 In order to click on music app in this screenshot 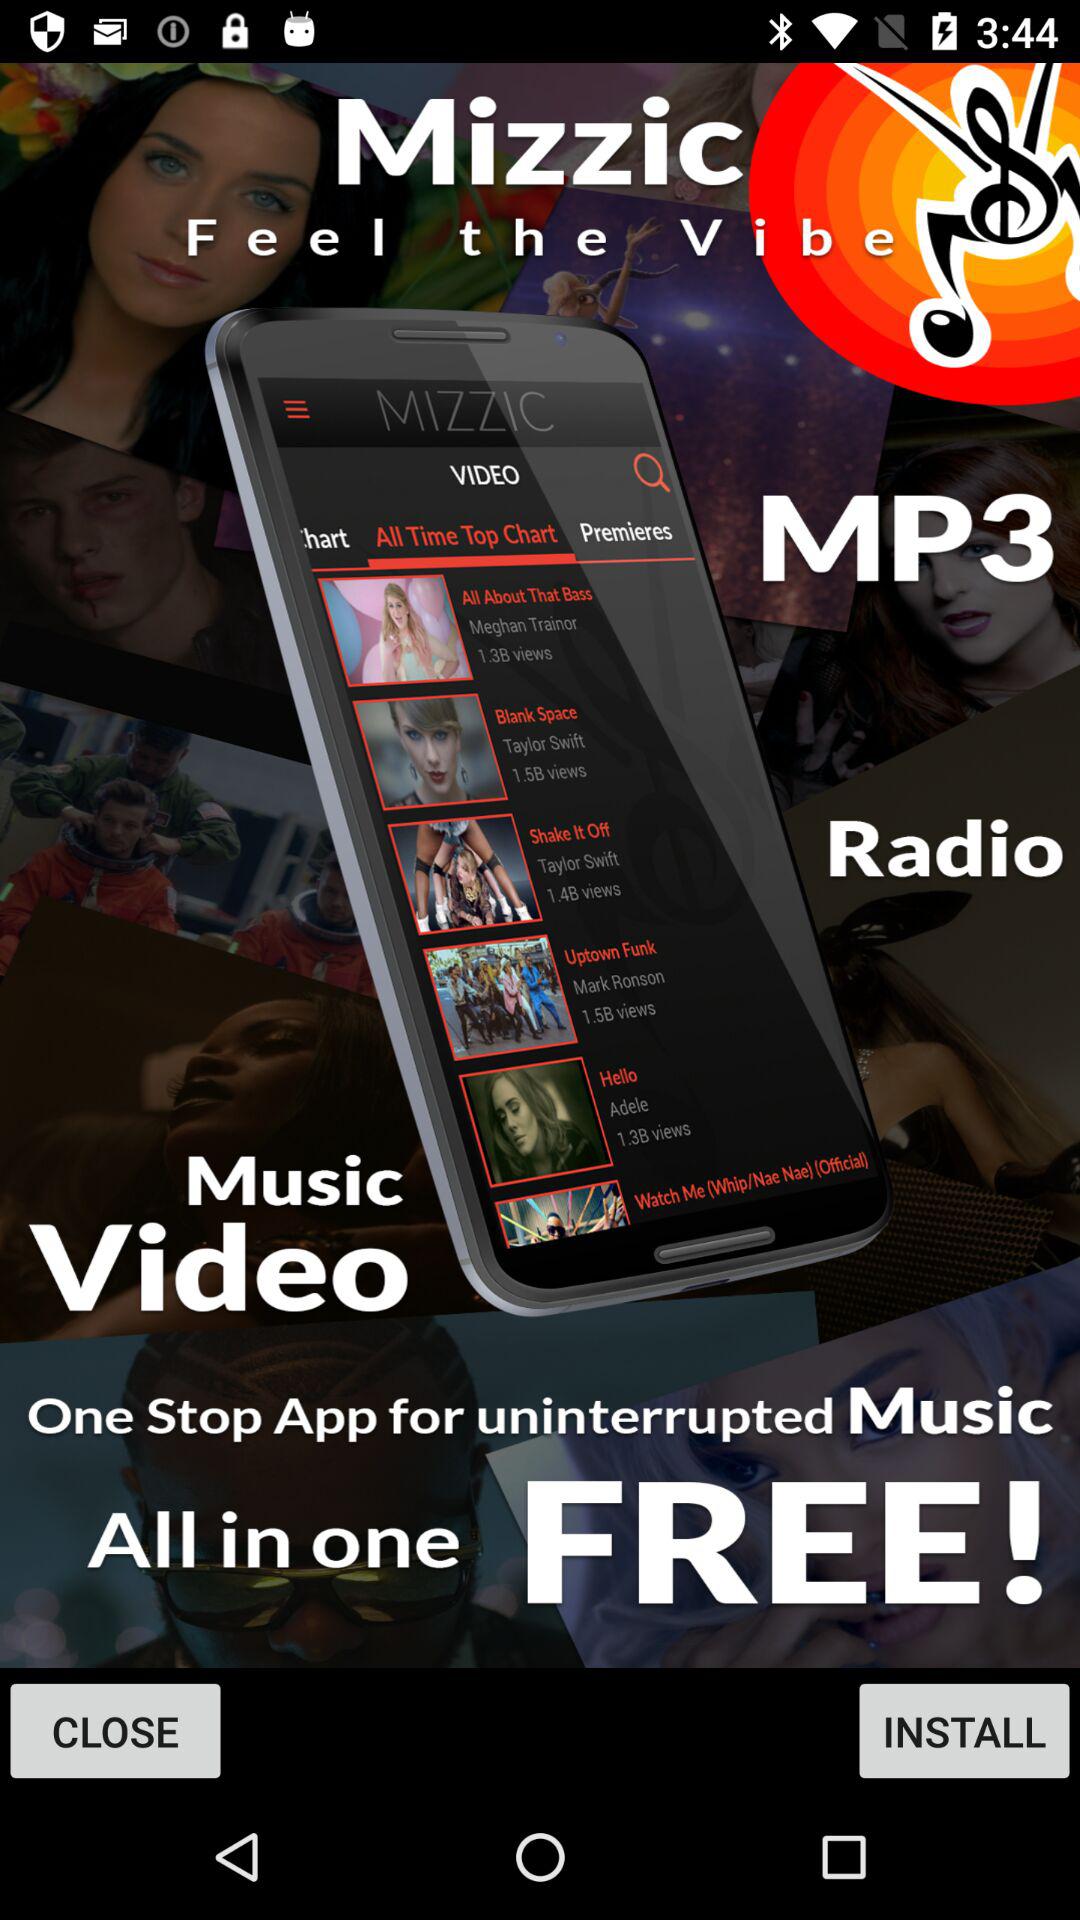, I will do `click(540, 866)`.